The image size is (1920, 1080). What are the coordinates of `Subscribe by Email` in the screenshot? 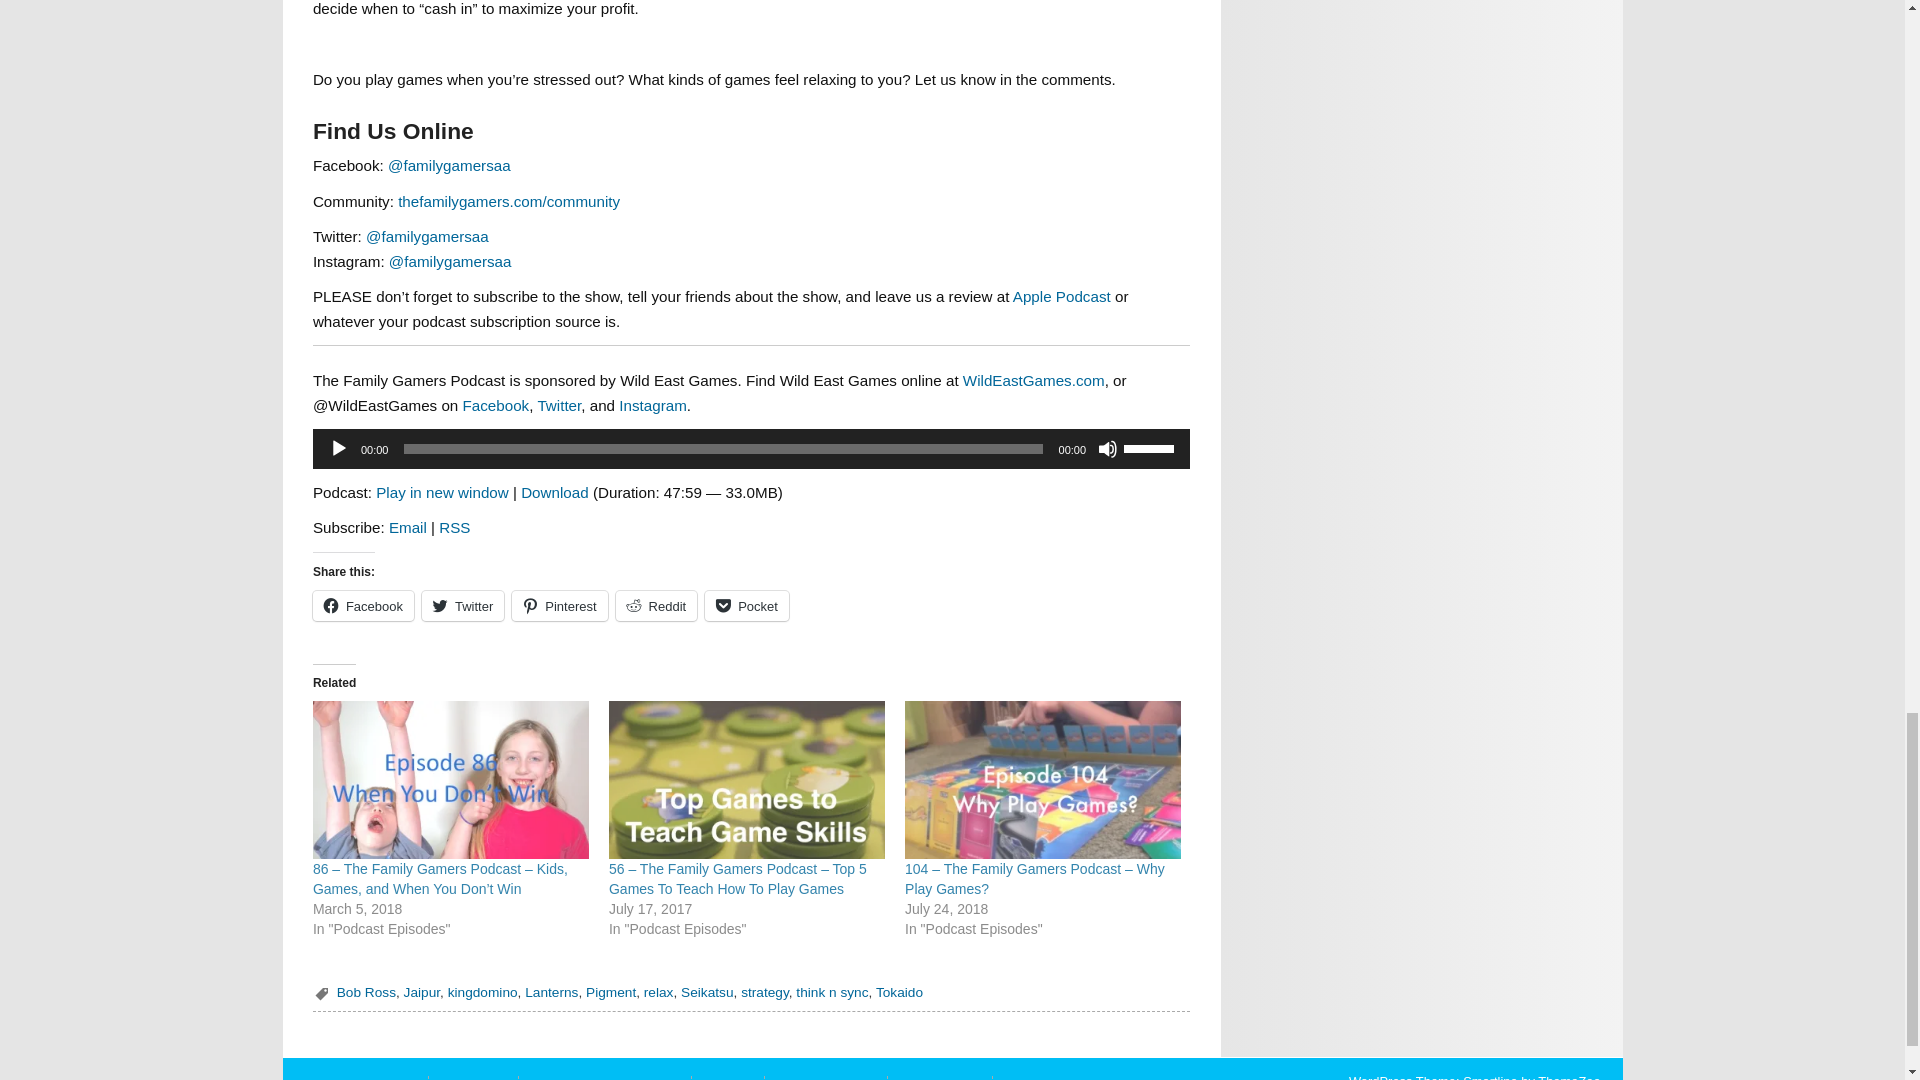 It's located at (408, 527).